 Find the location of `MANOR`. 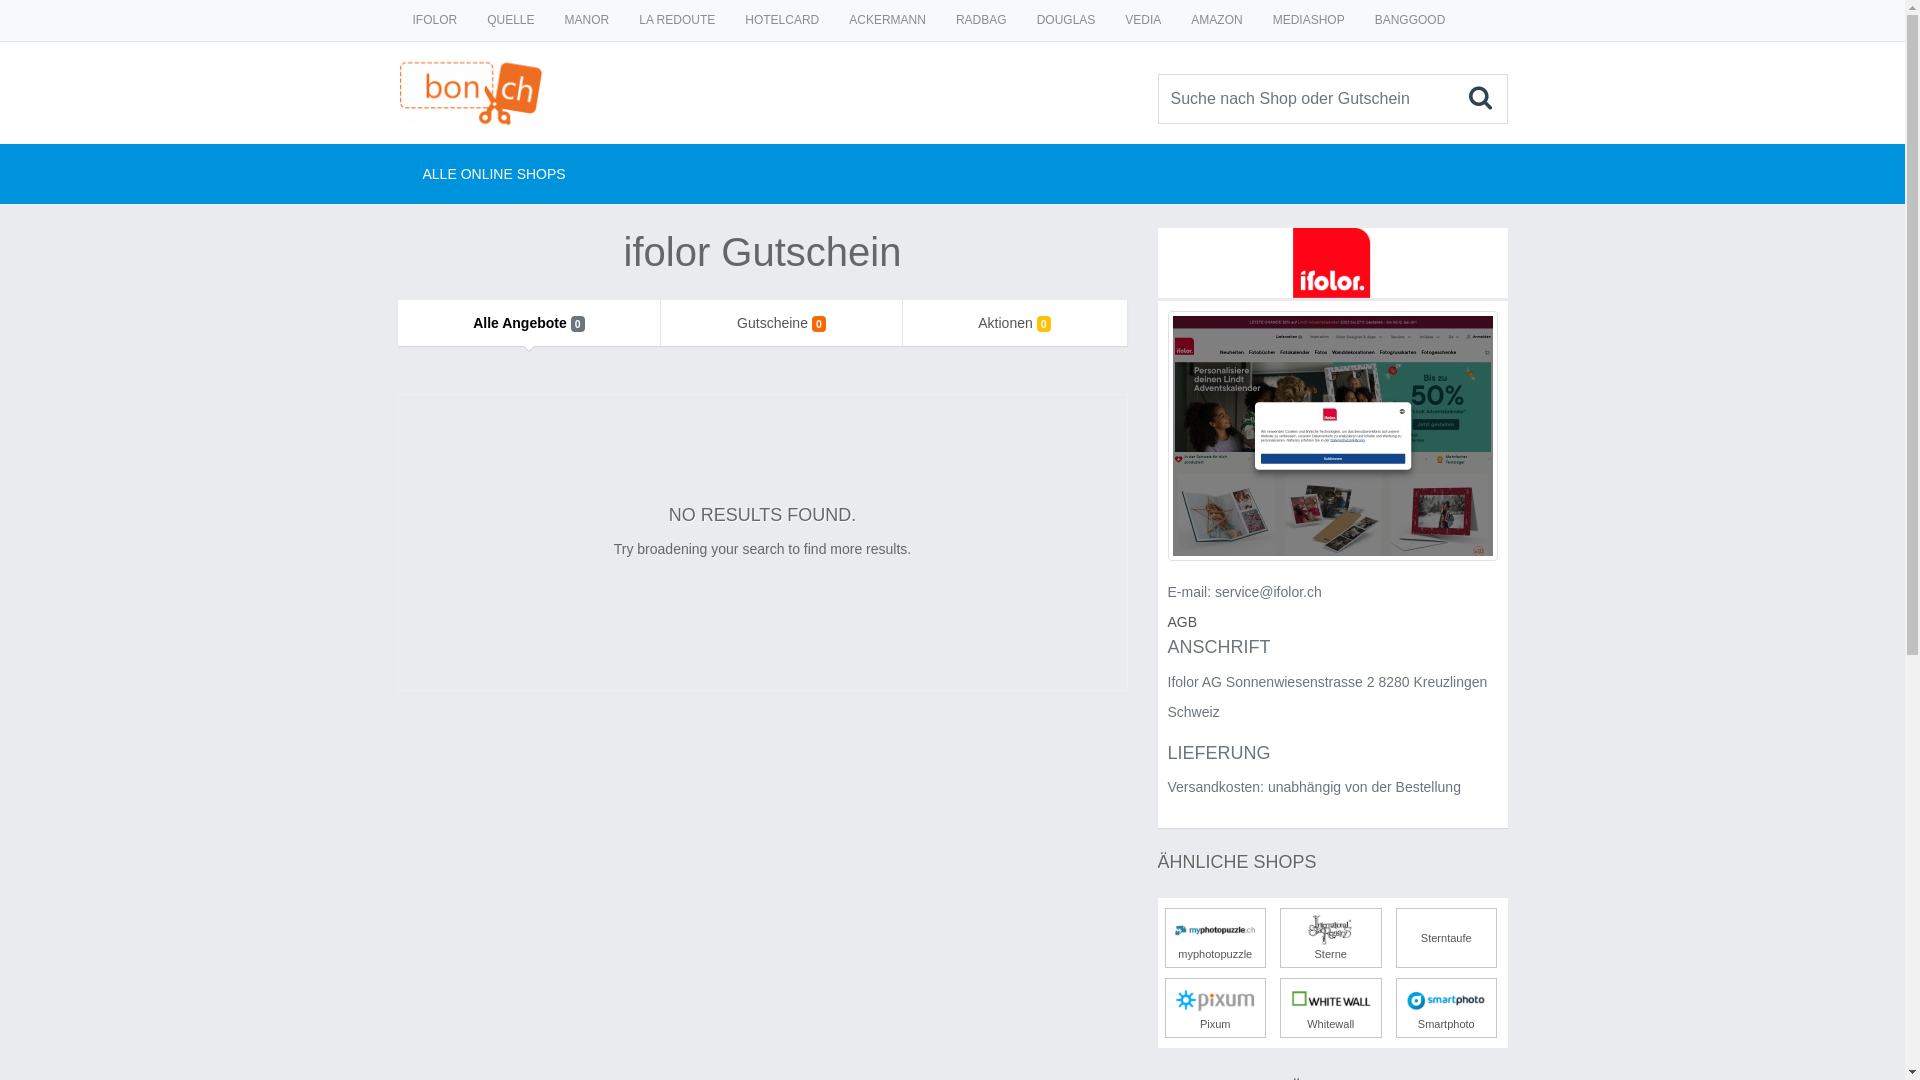

MANOR is located at coordinates (588, 20).